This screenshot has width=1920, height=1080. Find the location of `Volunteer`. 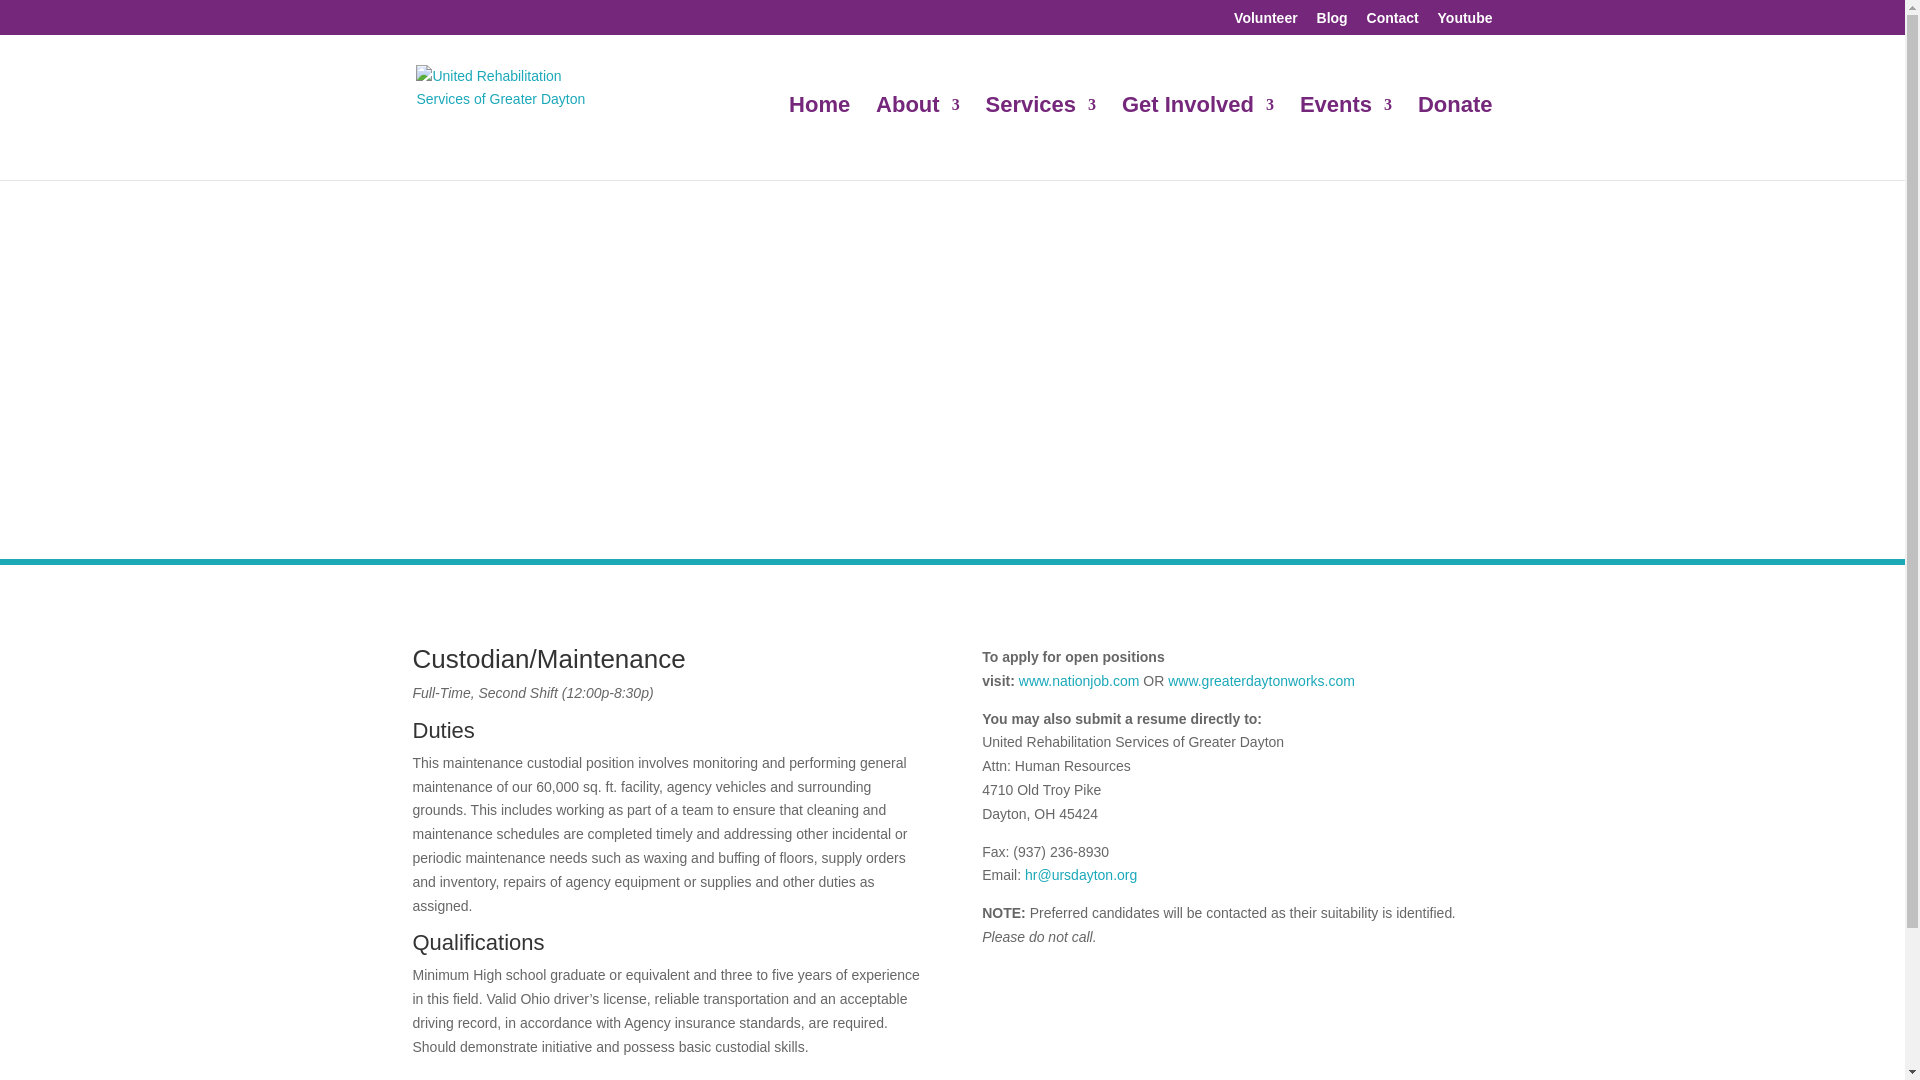

Volunteer is located at coordinates (1266, 22).